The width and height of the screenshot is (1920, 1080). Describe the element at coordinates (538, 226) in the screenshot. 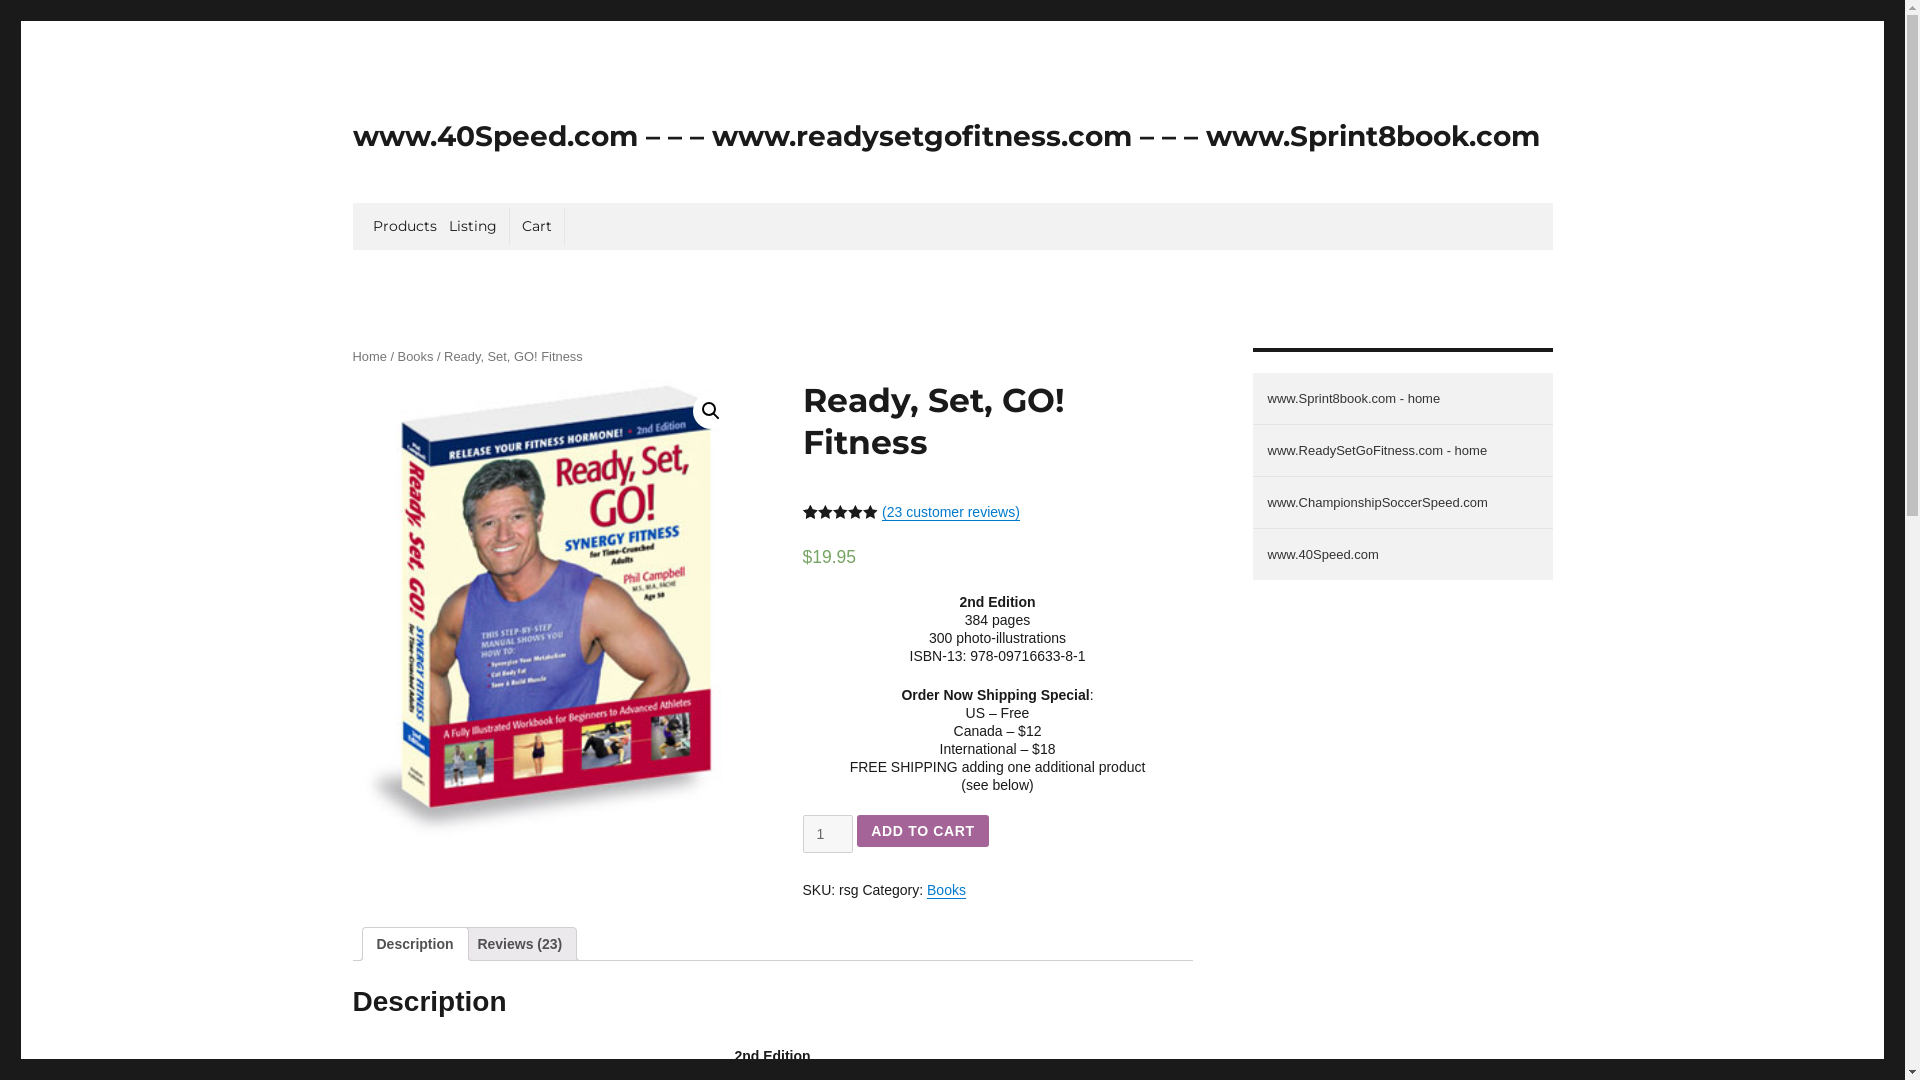

I see `Cart` at that location.